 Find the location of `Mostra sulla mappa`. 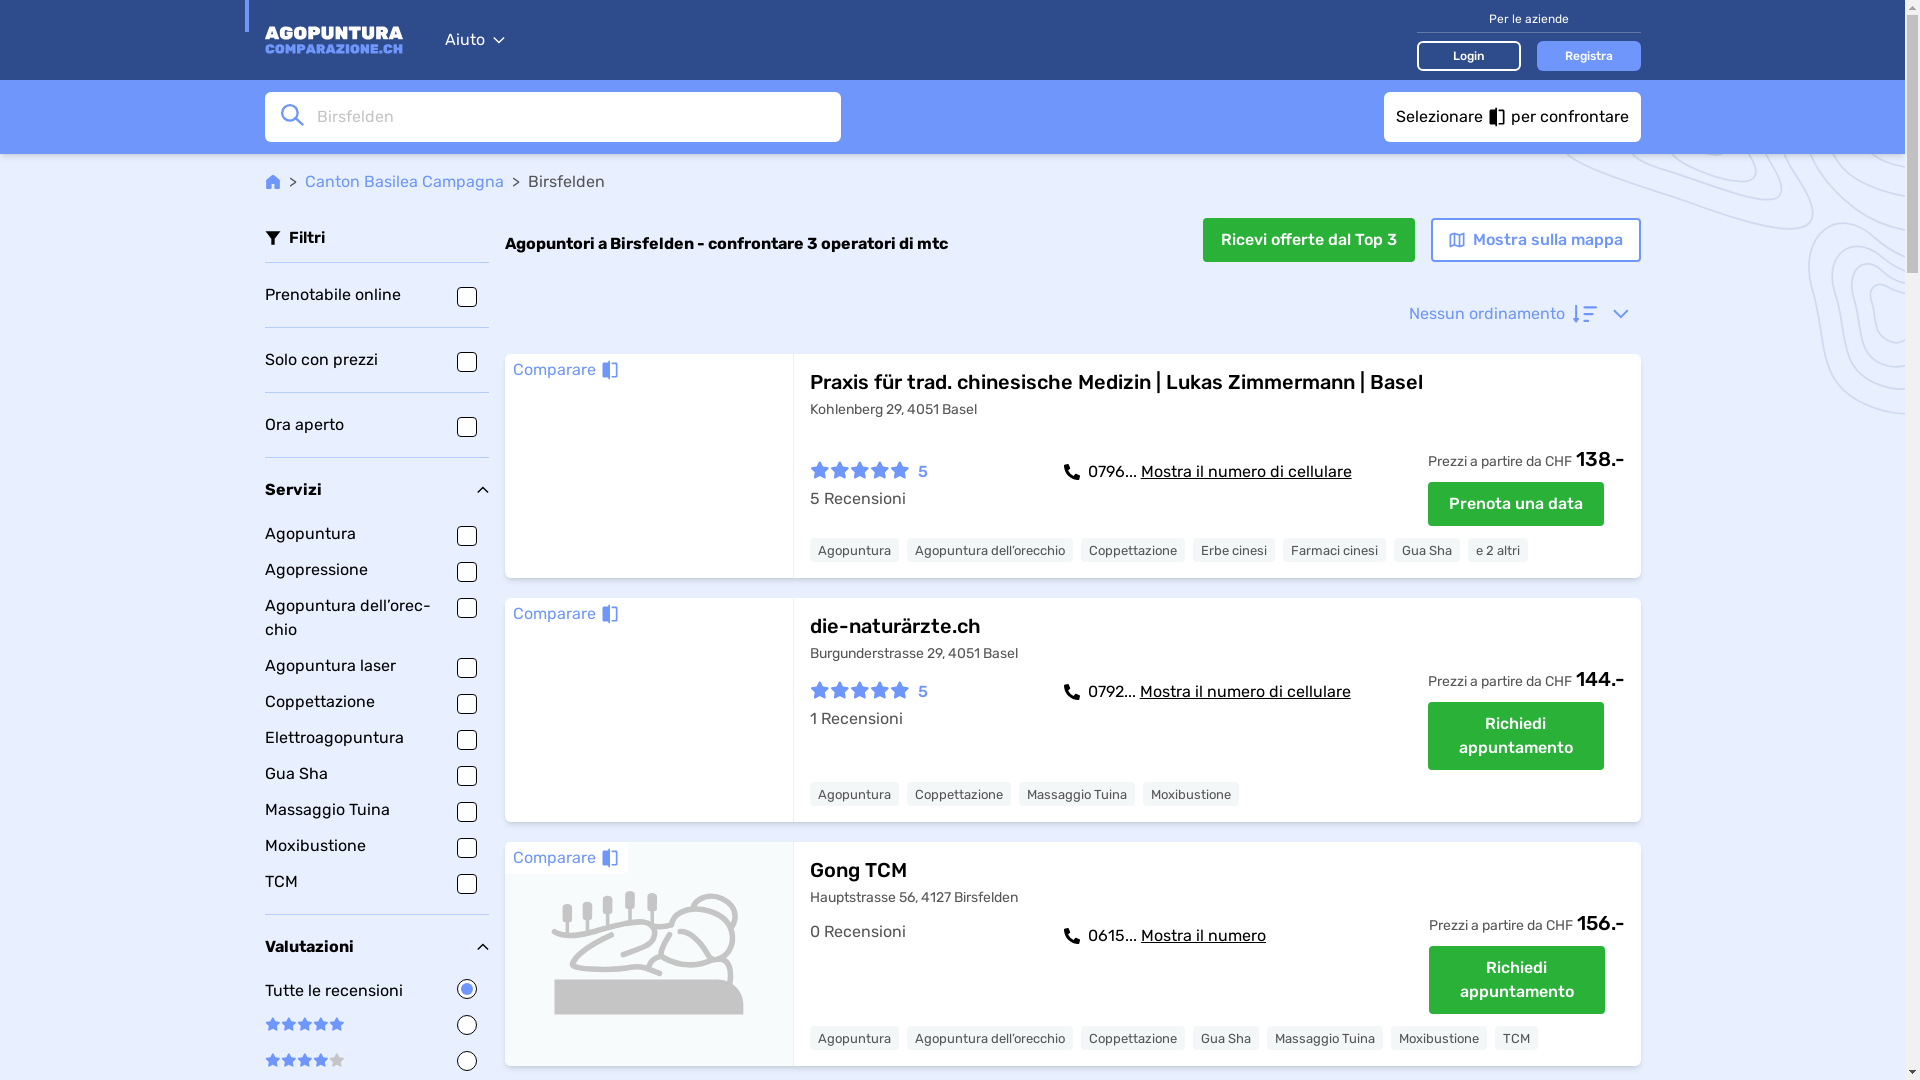

Mostra sulla mappa is located at coordinates (1535, 240).